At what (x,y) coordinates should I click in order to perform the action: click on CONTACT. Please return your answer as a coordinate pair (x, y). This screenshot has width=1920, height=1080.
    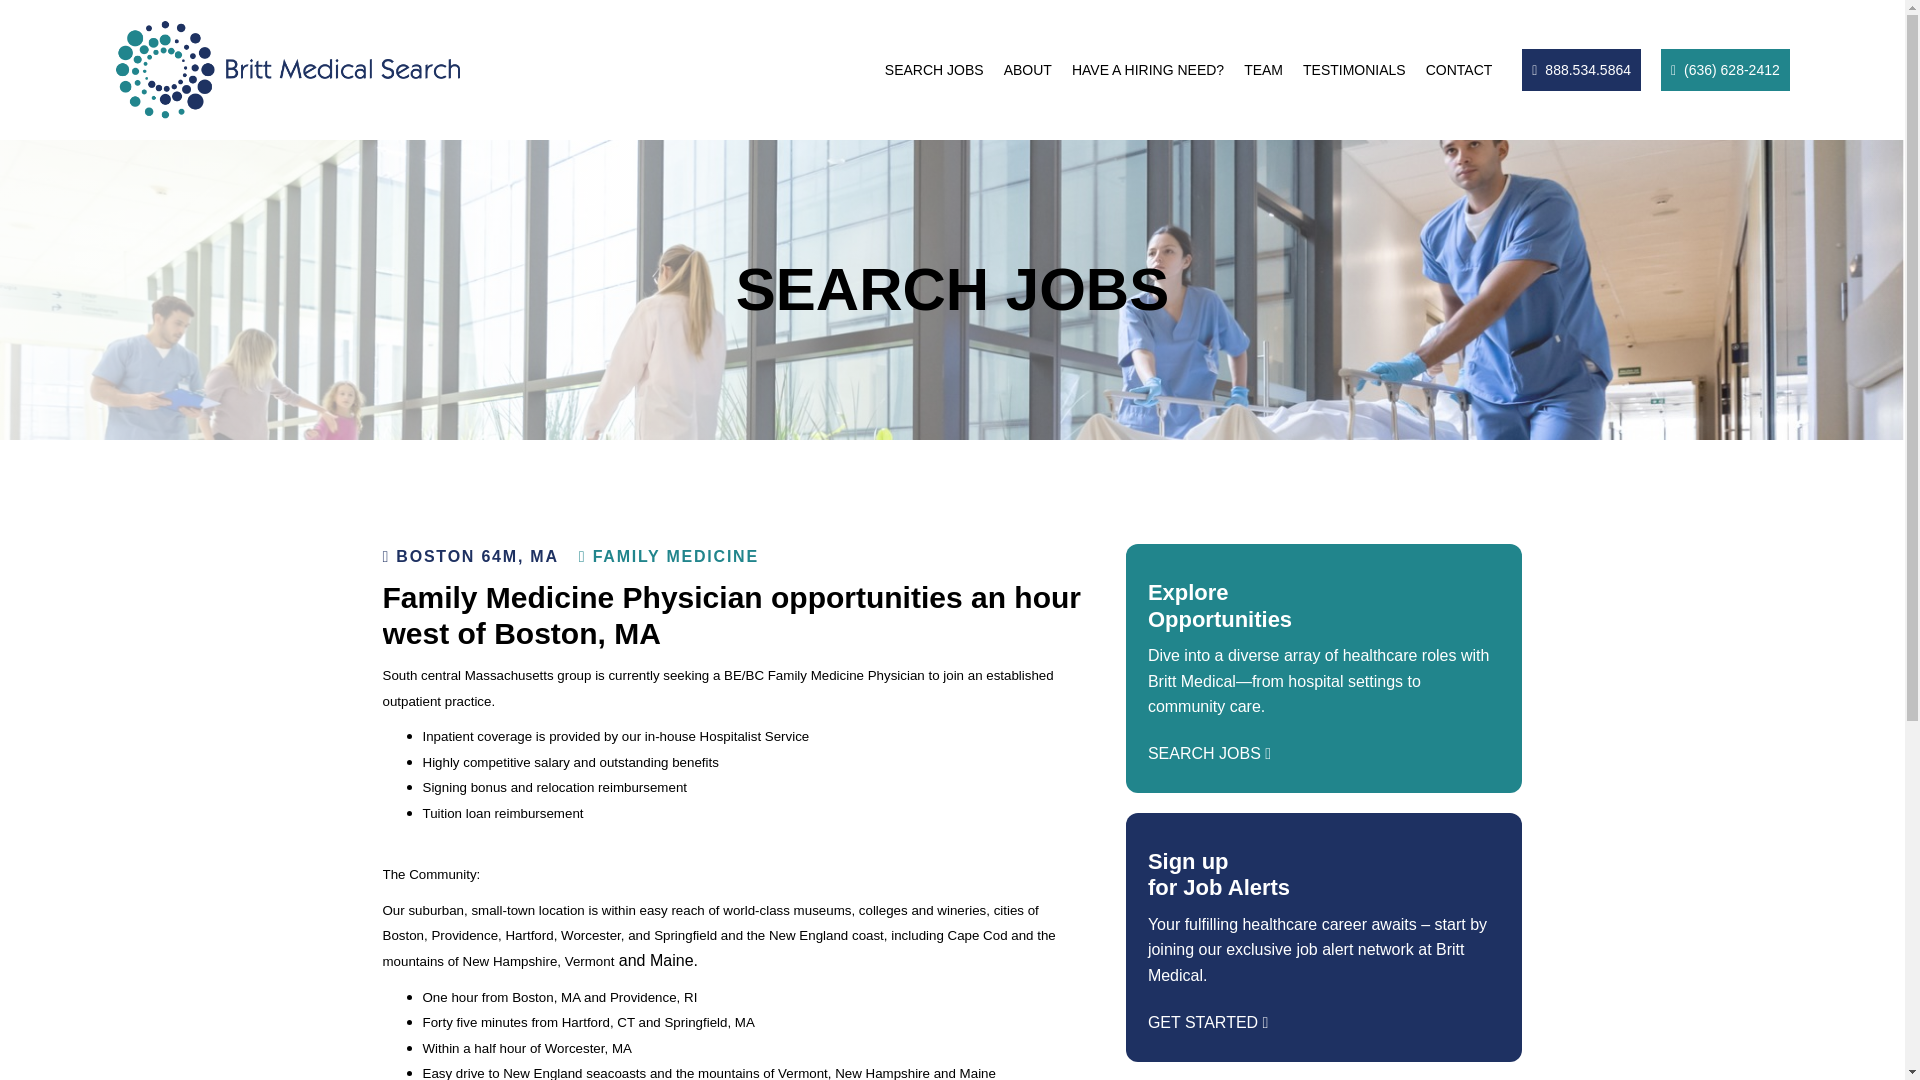
    Looking at the image, I should click on (1460, 69).